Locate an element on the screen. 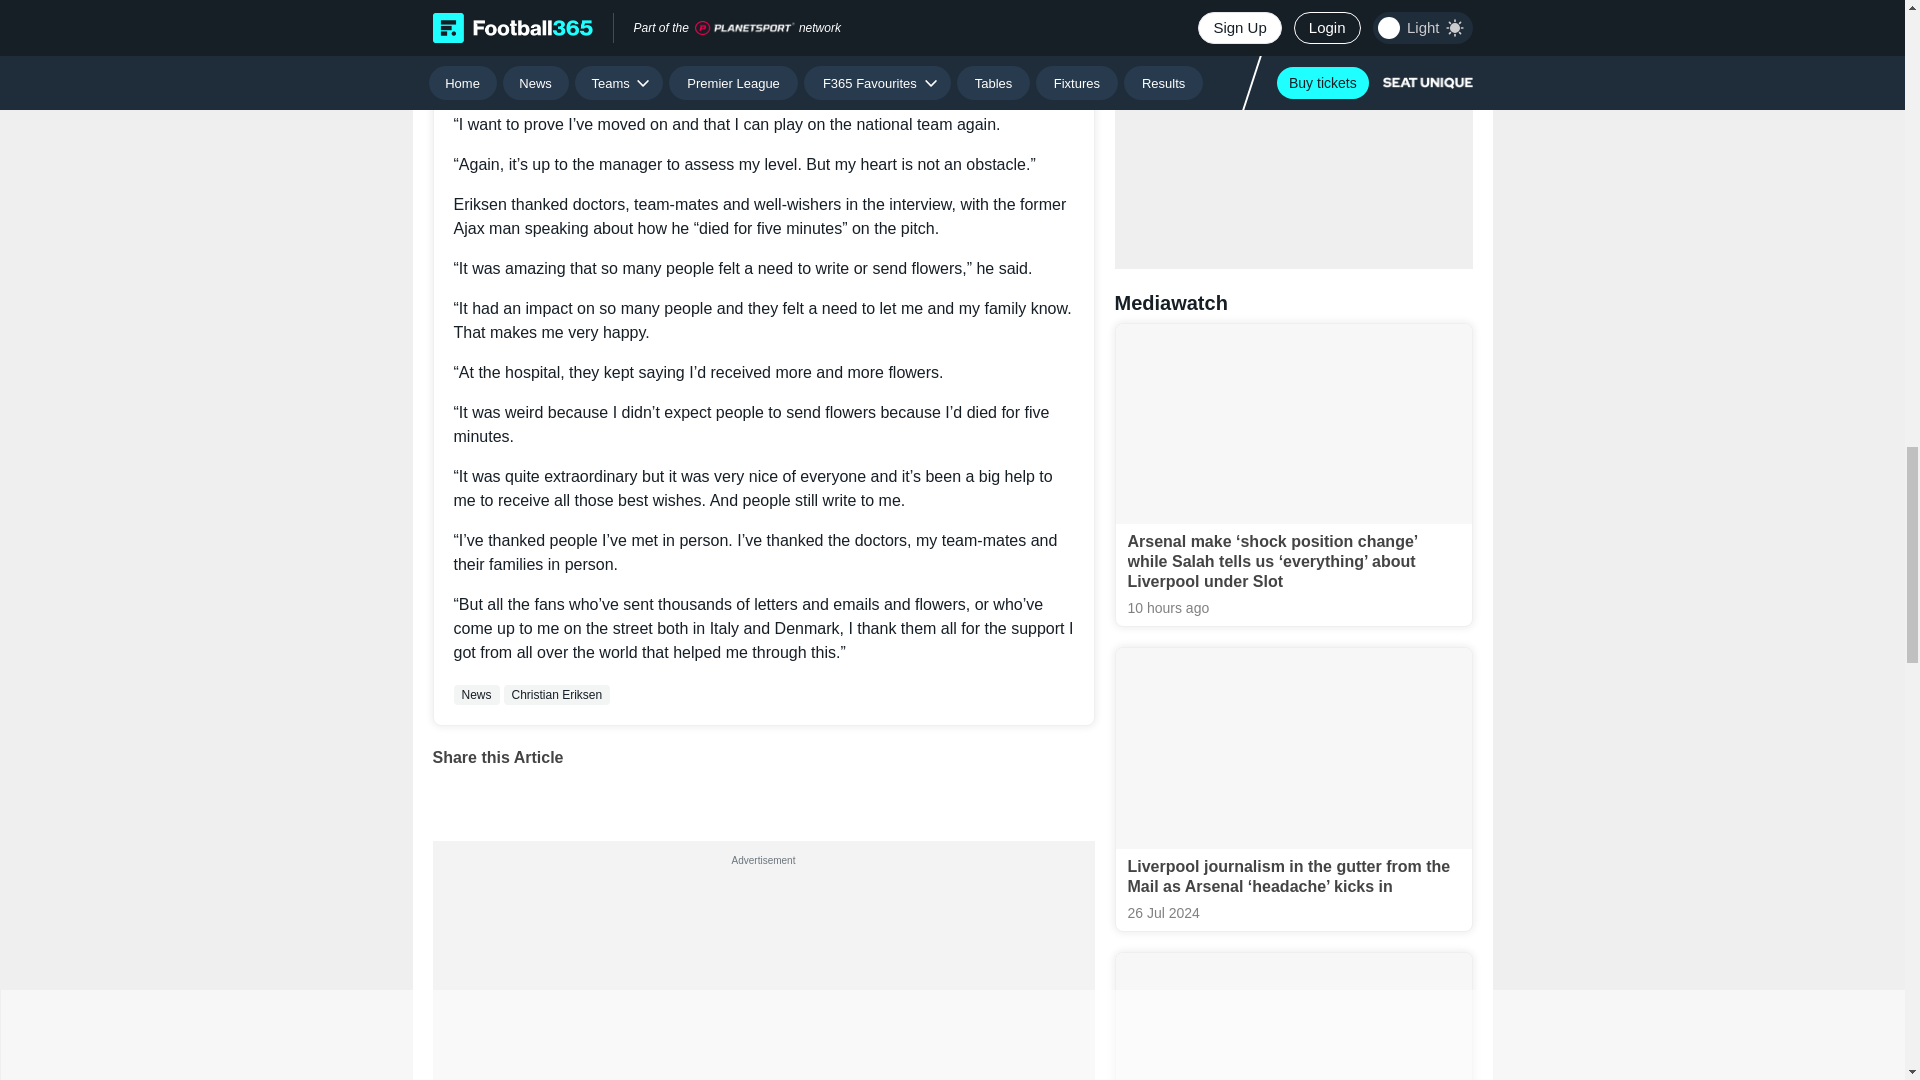 This screenshot has height=1080, width=1920. 3rd party ad content is located at coordinates (762, 976).